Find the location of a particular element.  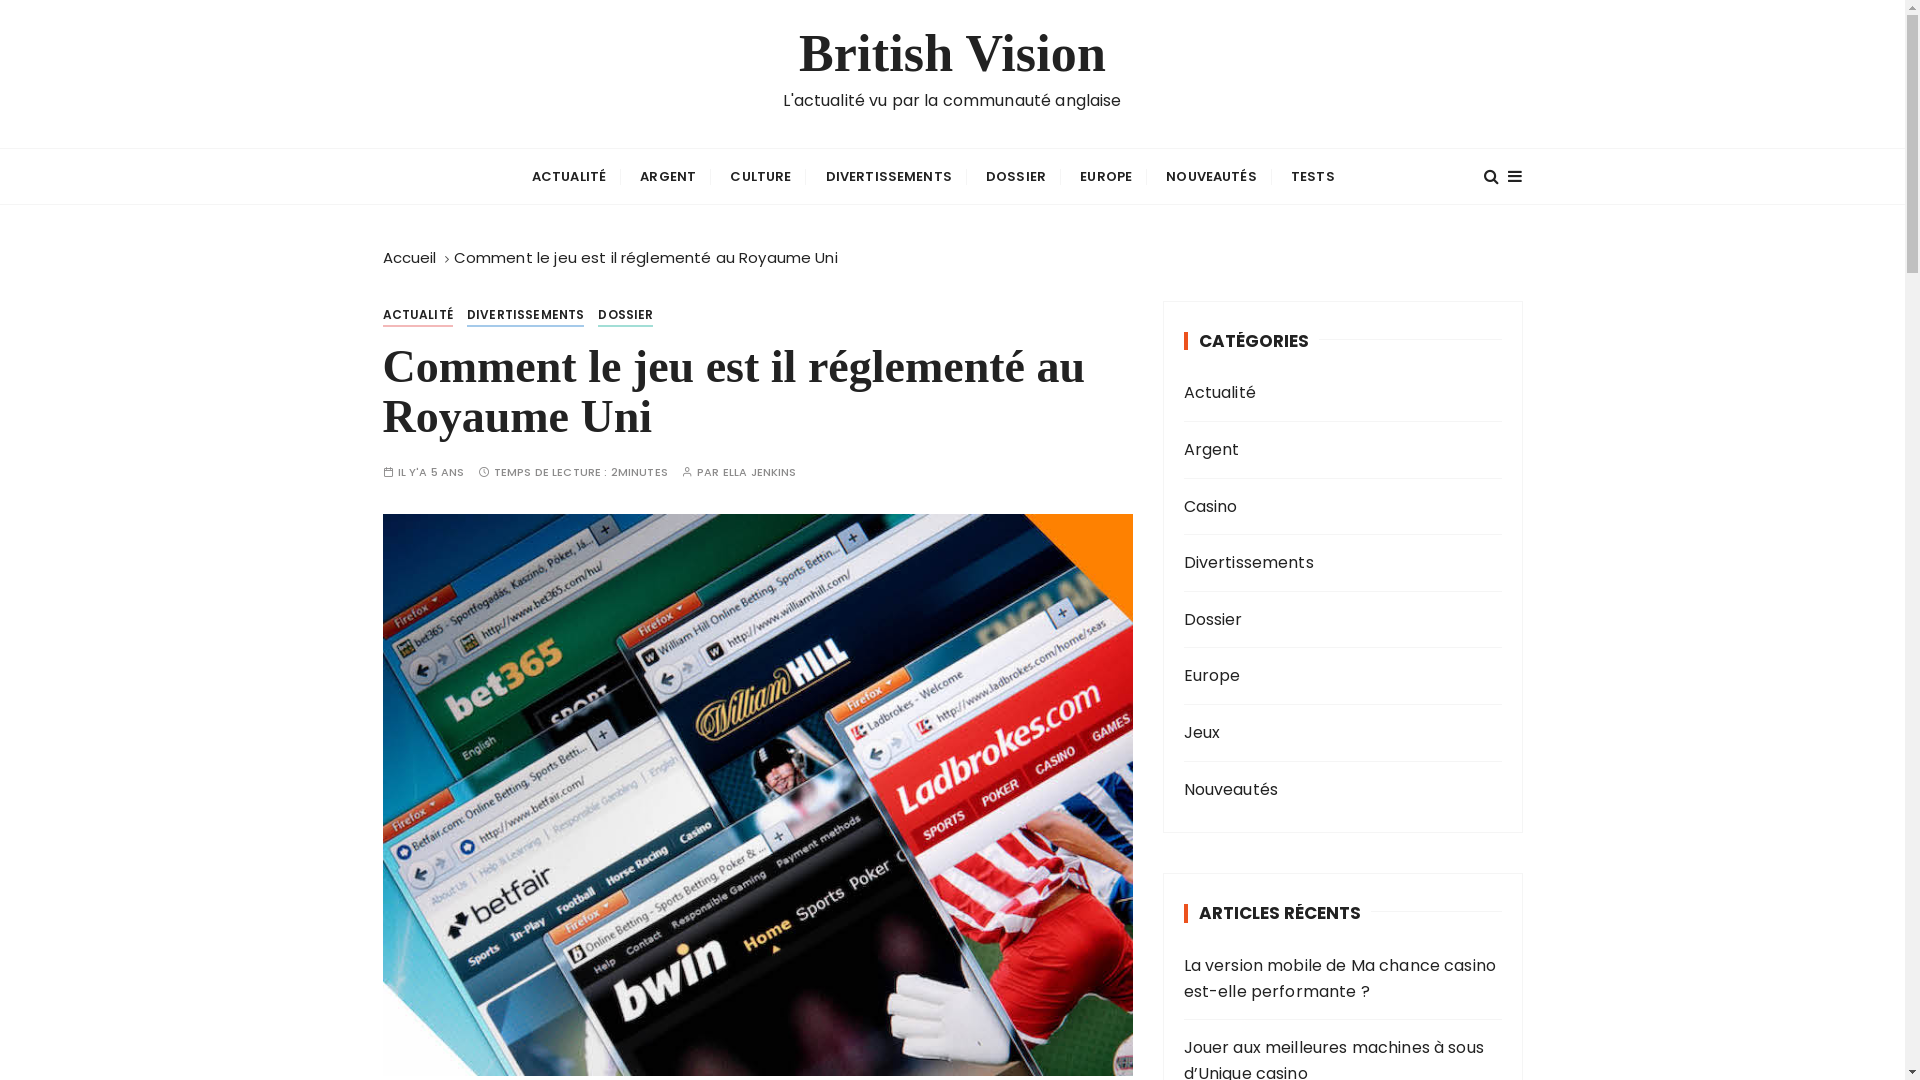

Accueil is located at coordinates (409, 258).